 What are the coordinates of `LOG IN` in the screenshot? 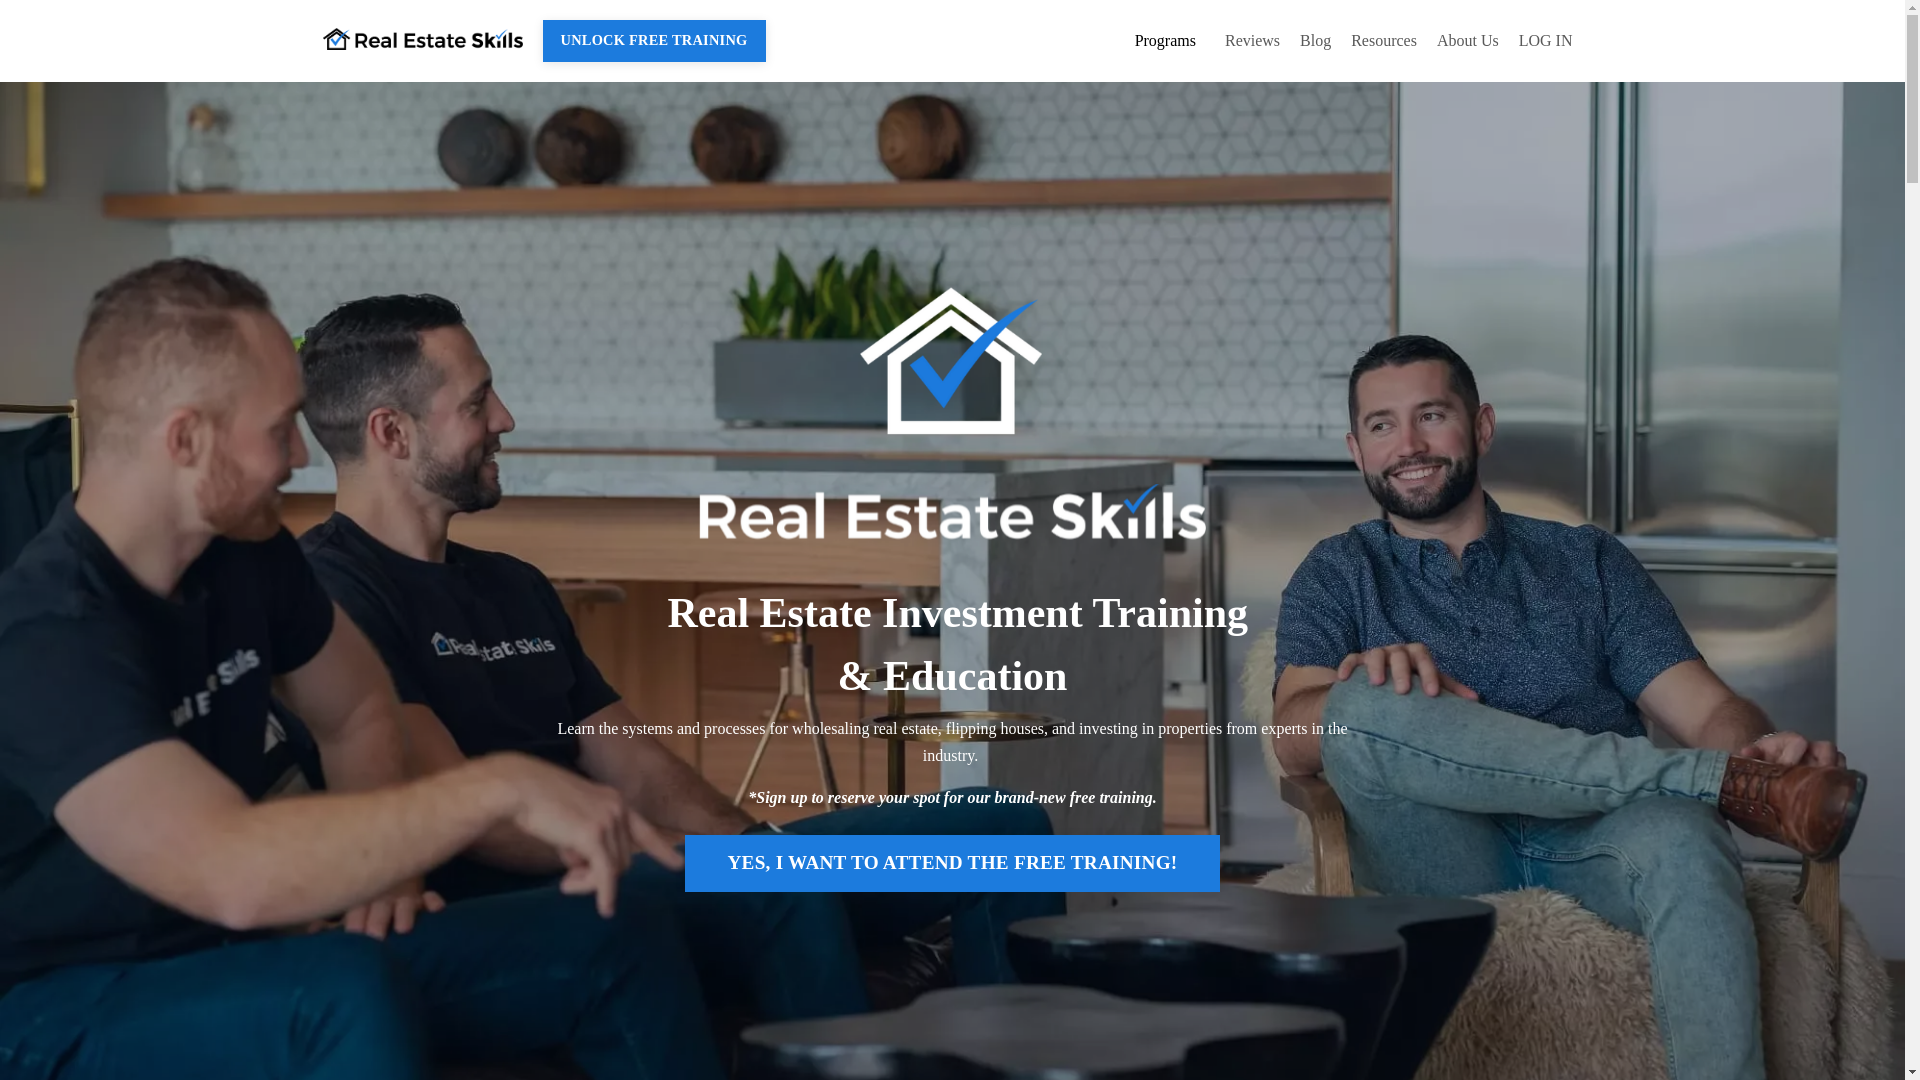 It's located at (1545, 40).